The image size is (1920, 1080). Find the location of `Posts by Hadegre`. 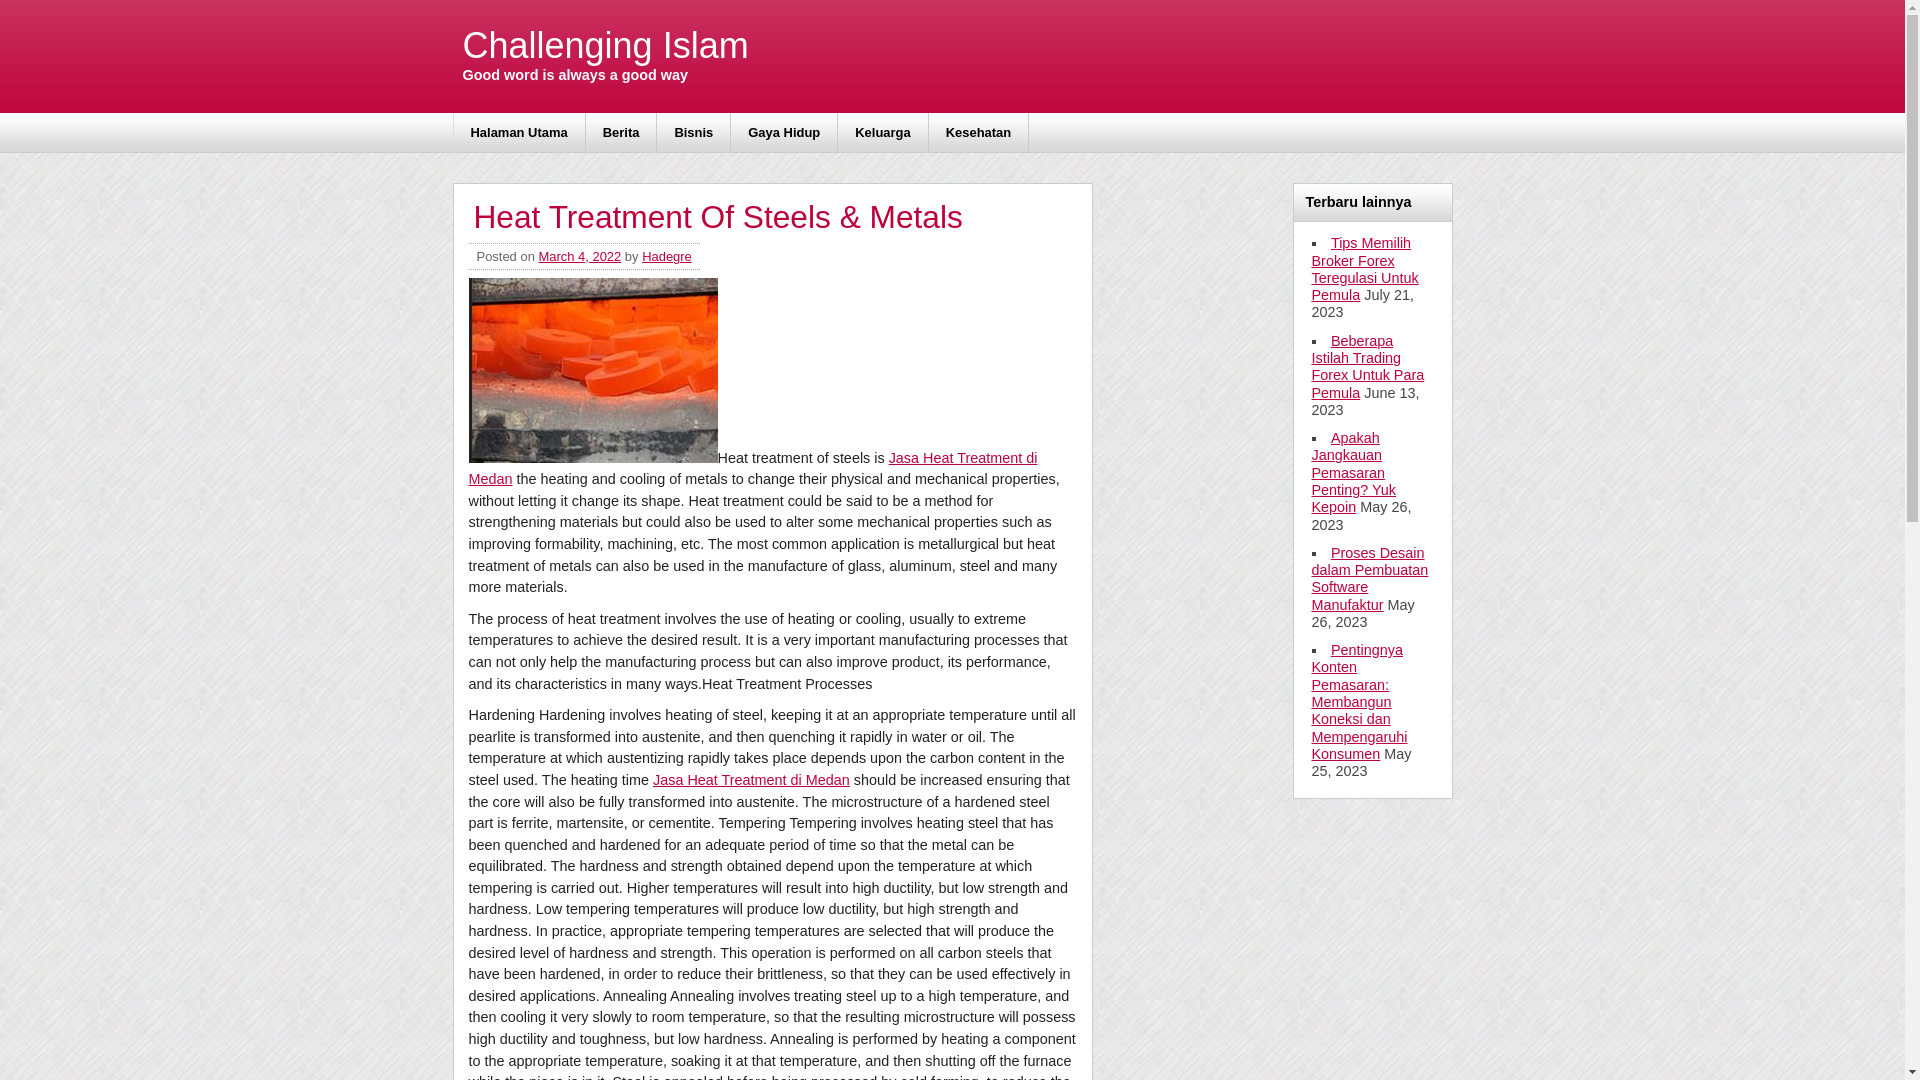

Posts by Hadegre is located at coordinates (666, 256).